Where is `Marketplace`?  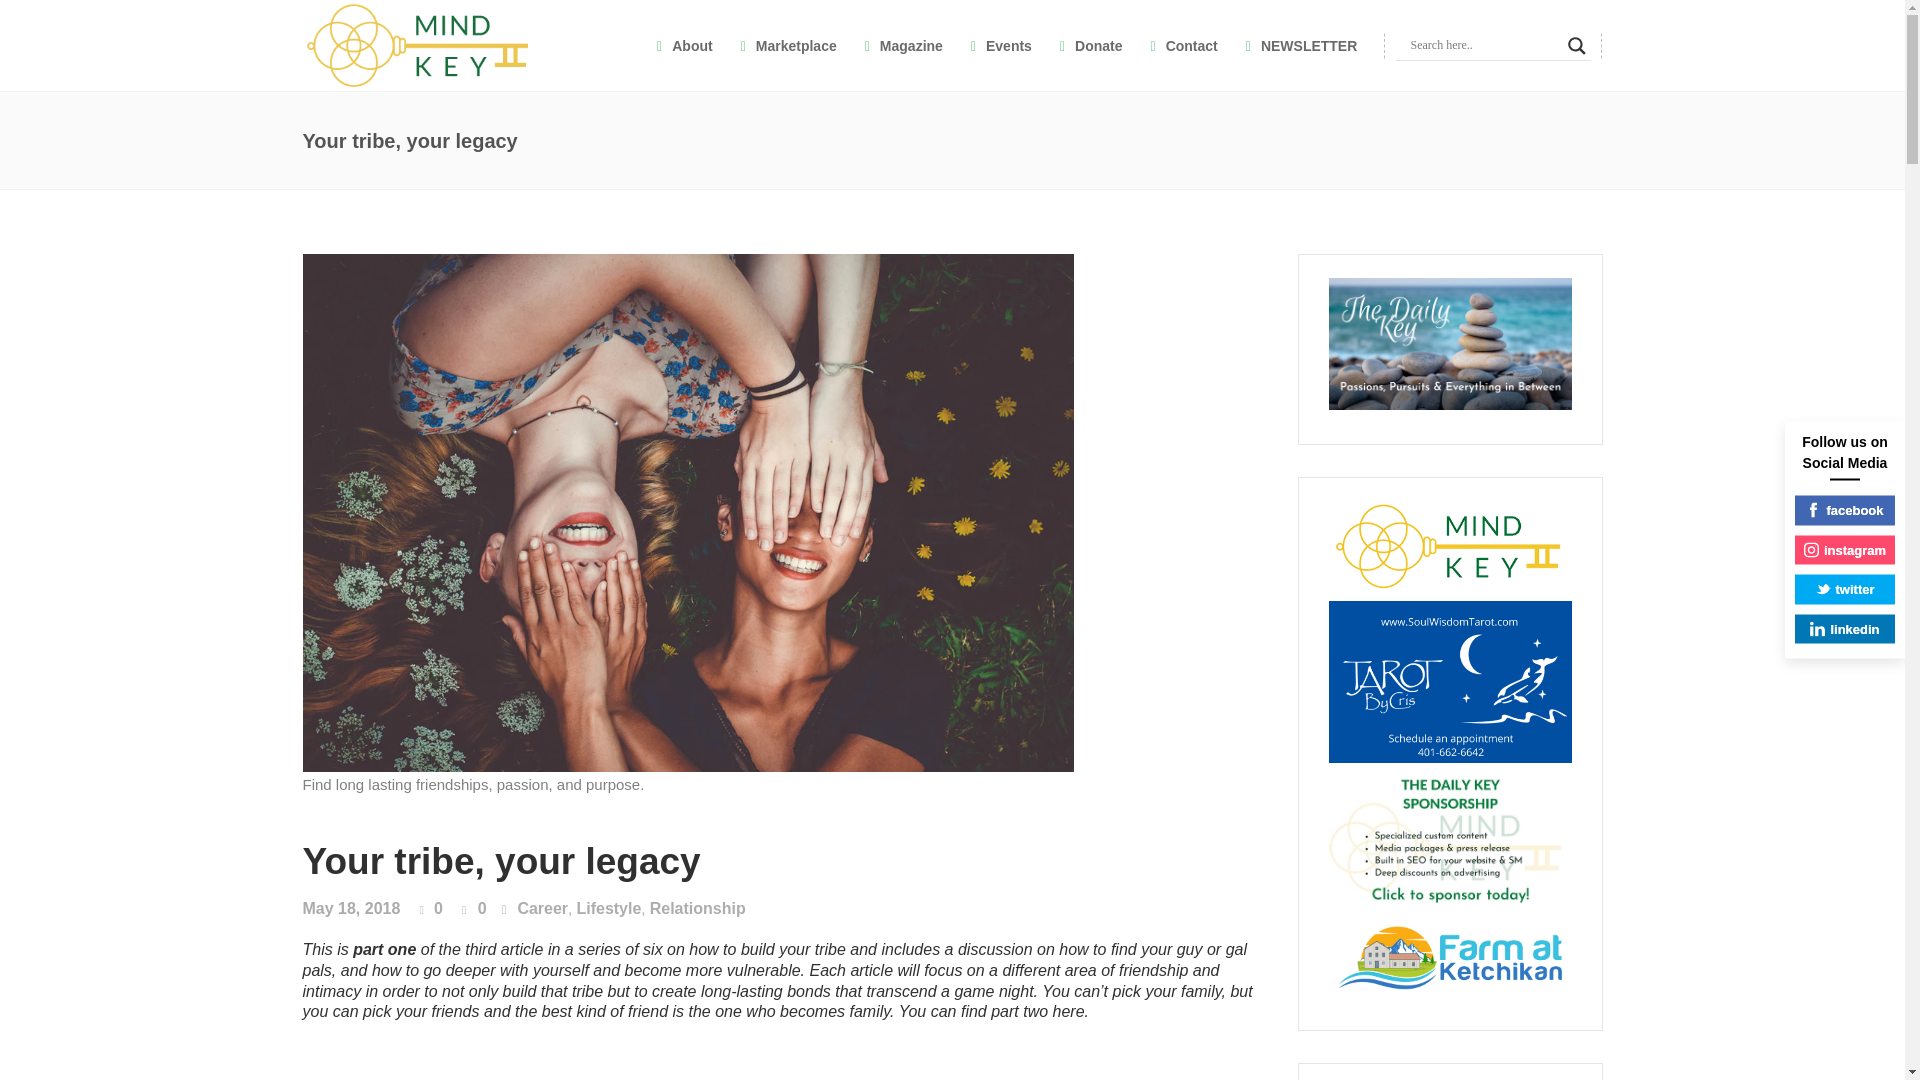
Marketplace is located at coordinates (788, 45).